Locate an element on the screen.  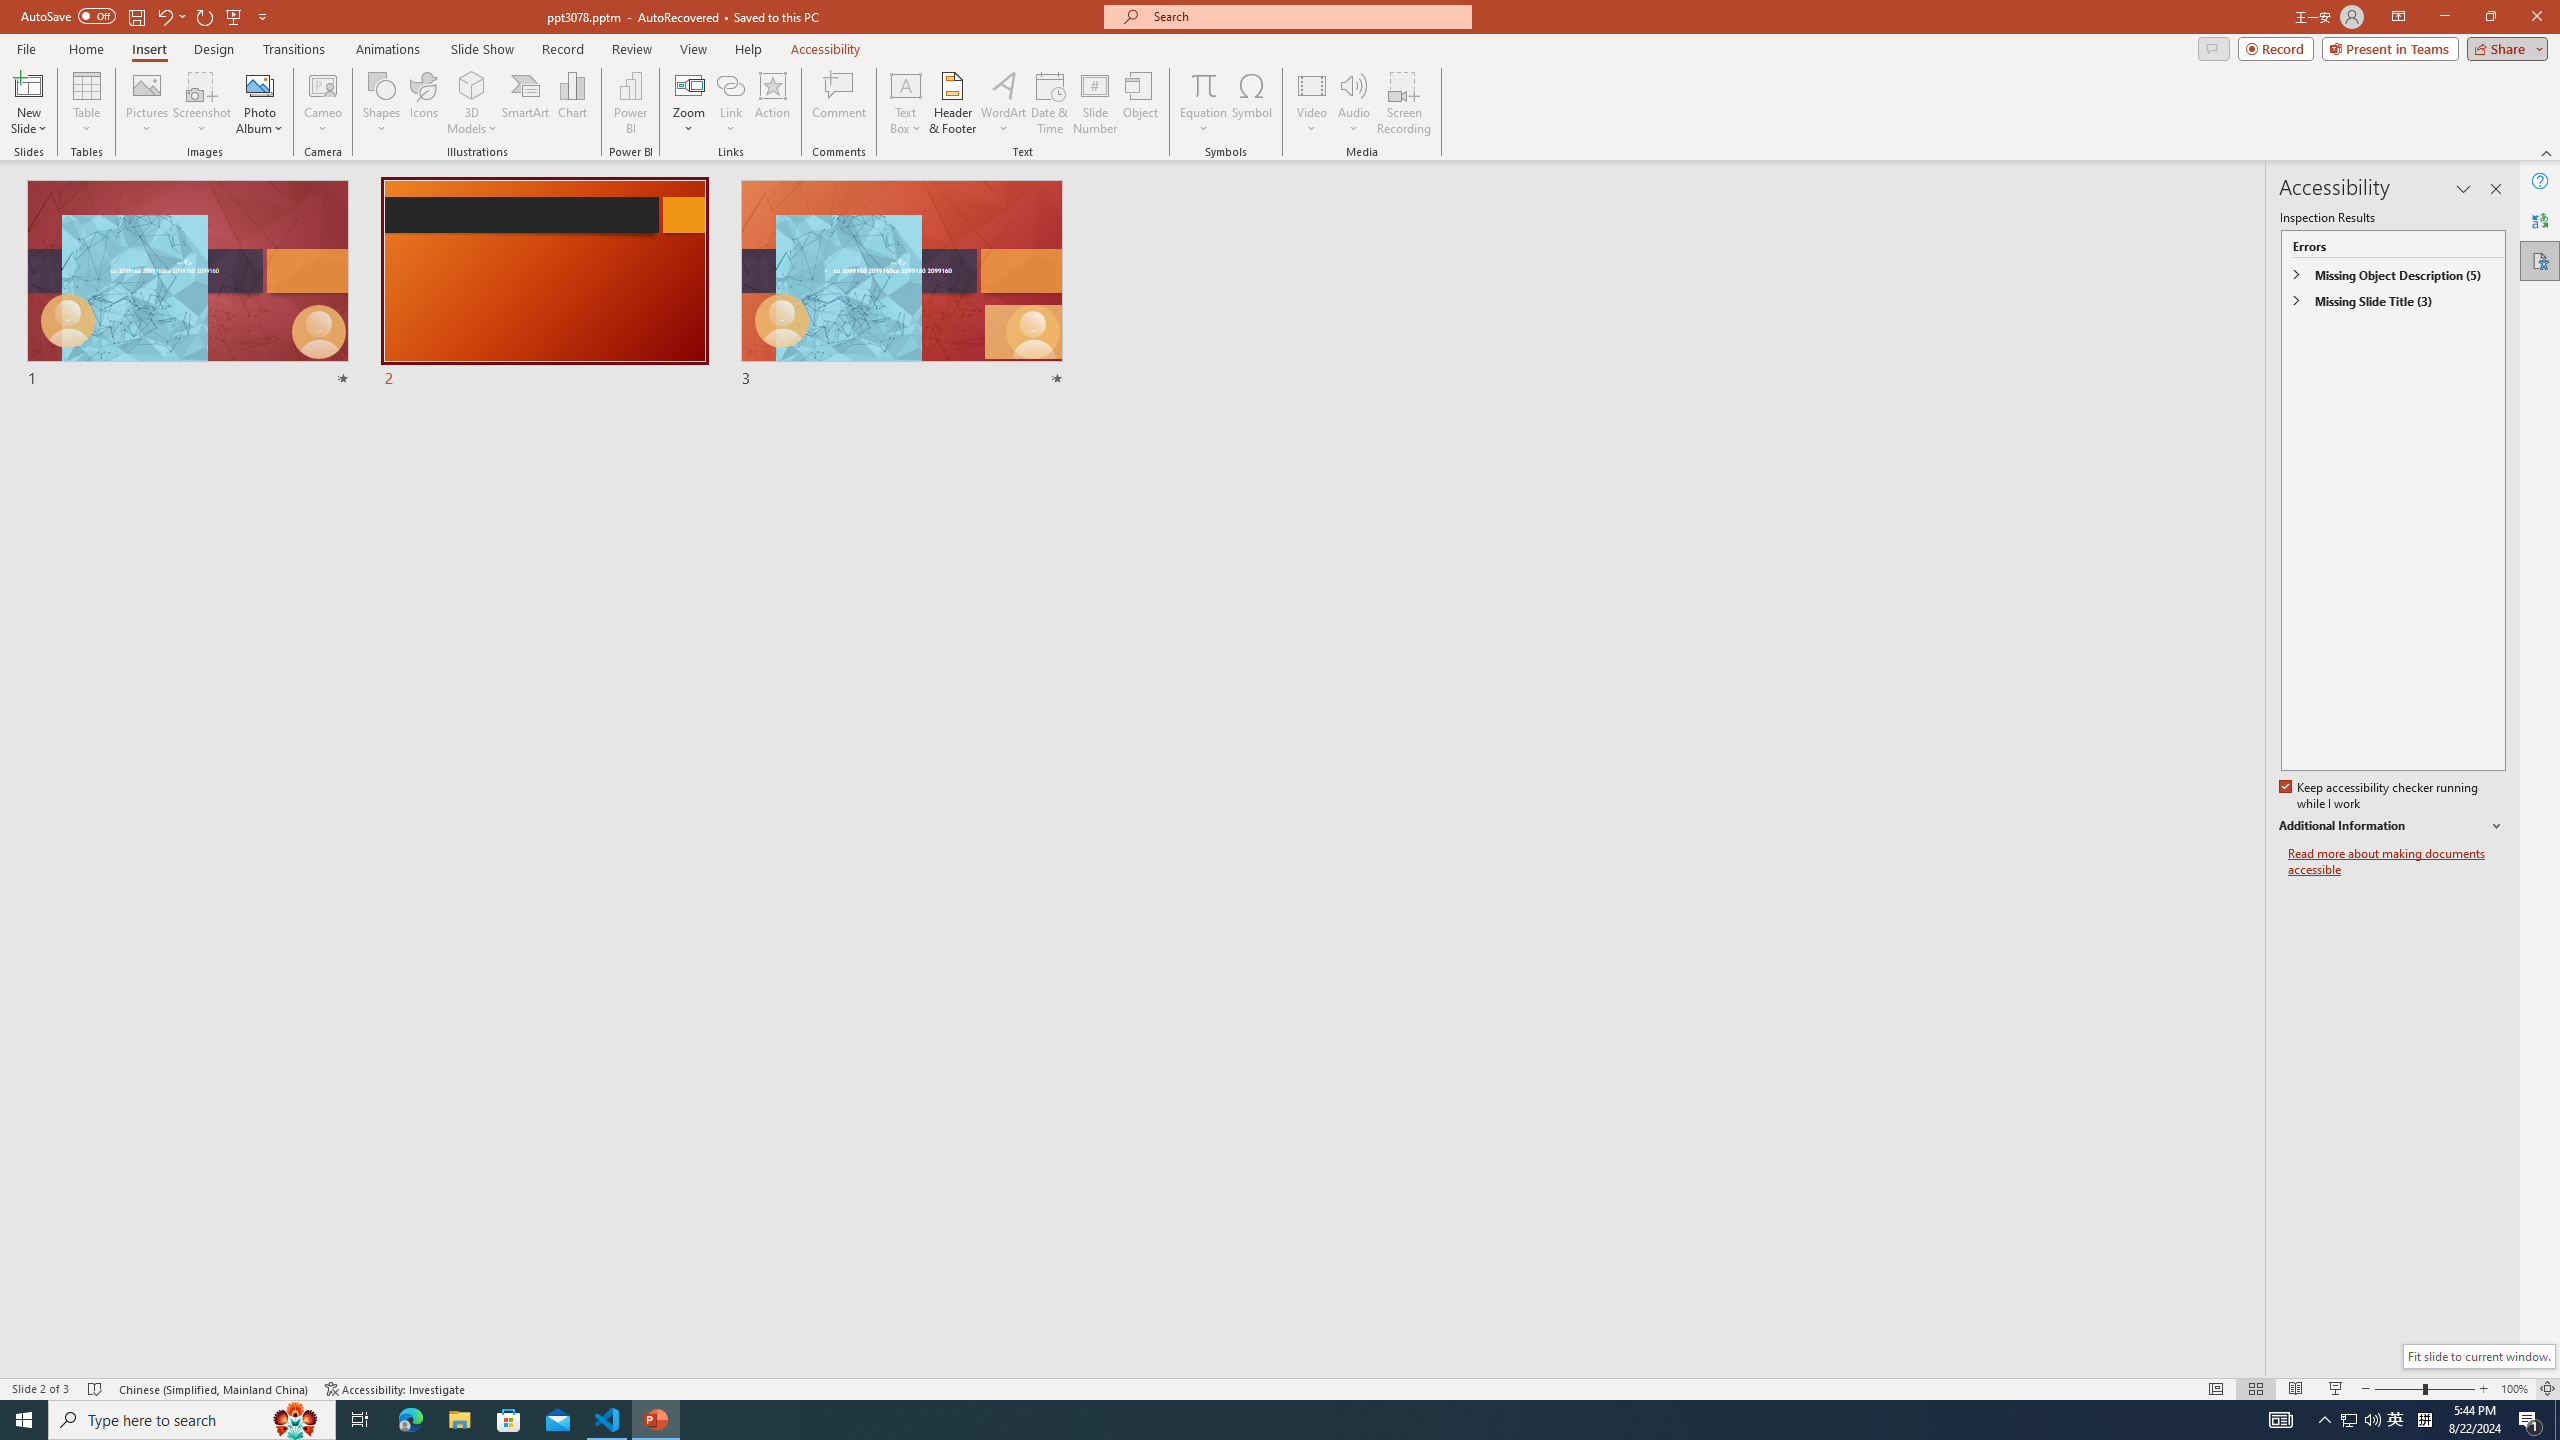
Customize Quick Access Toolbar is located at coordinates (262, 16).